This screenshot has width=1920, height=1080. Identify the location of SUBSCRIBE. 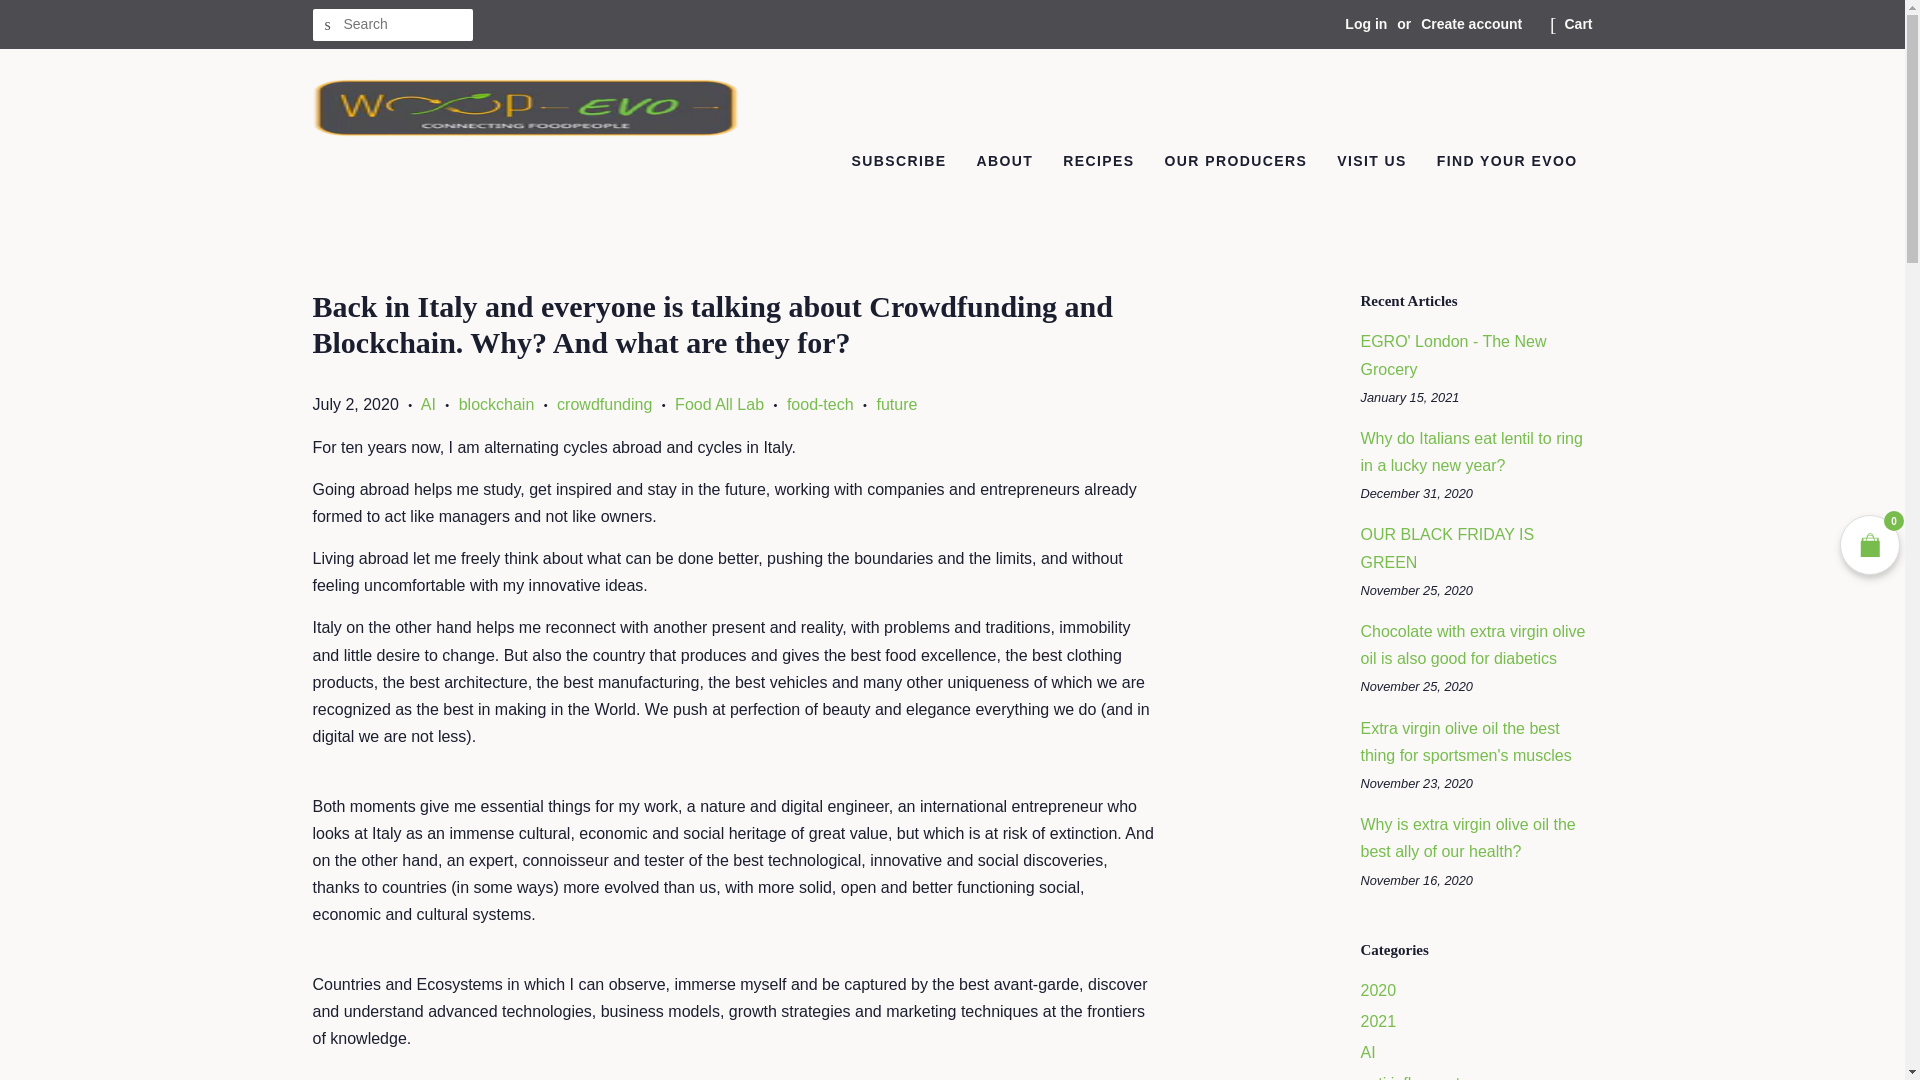
(898, 162).